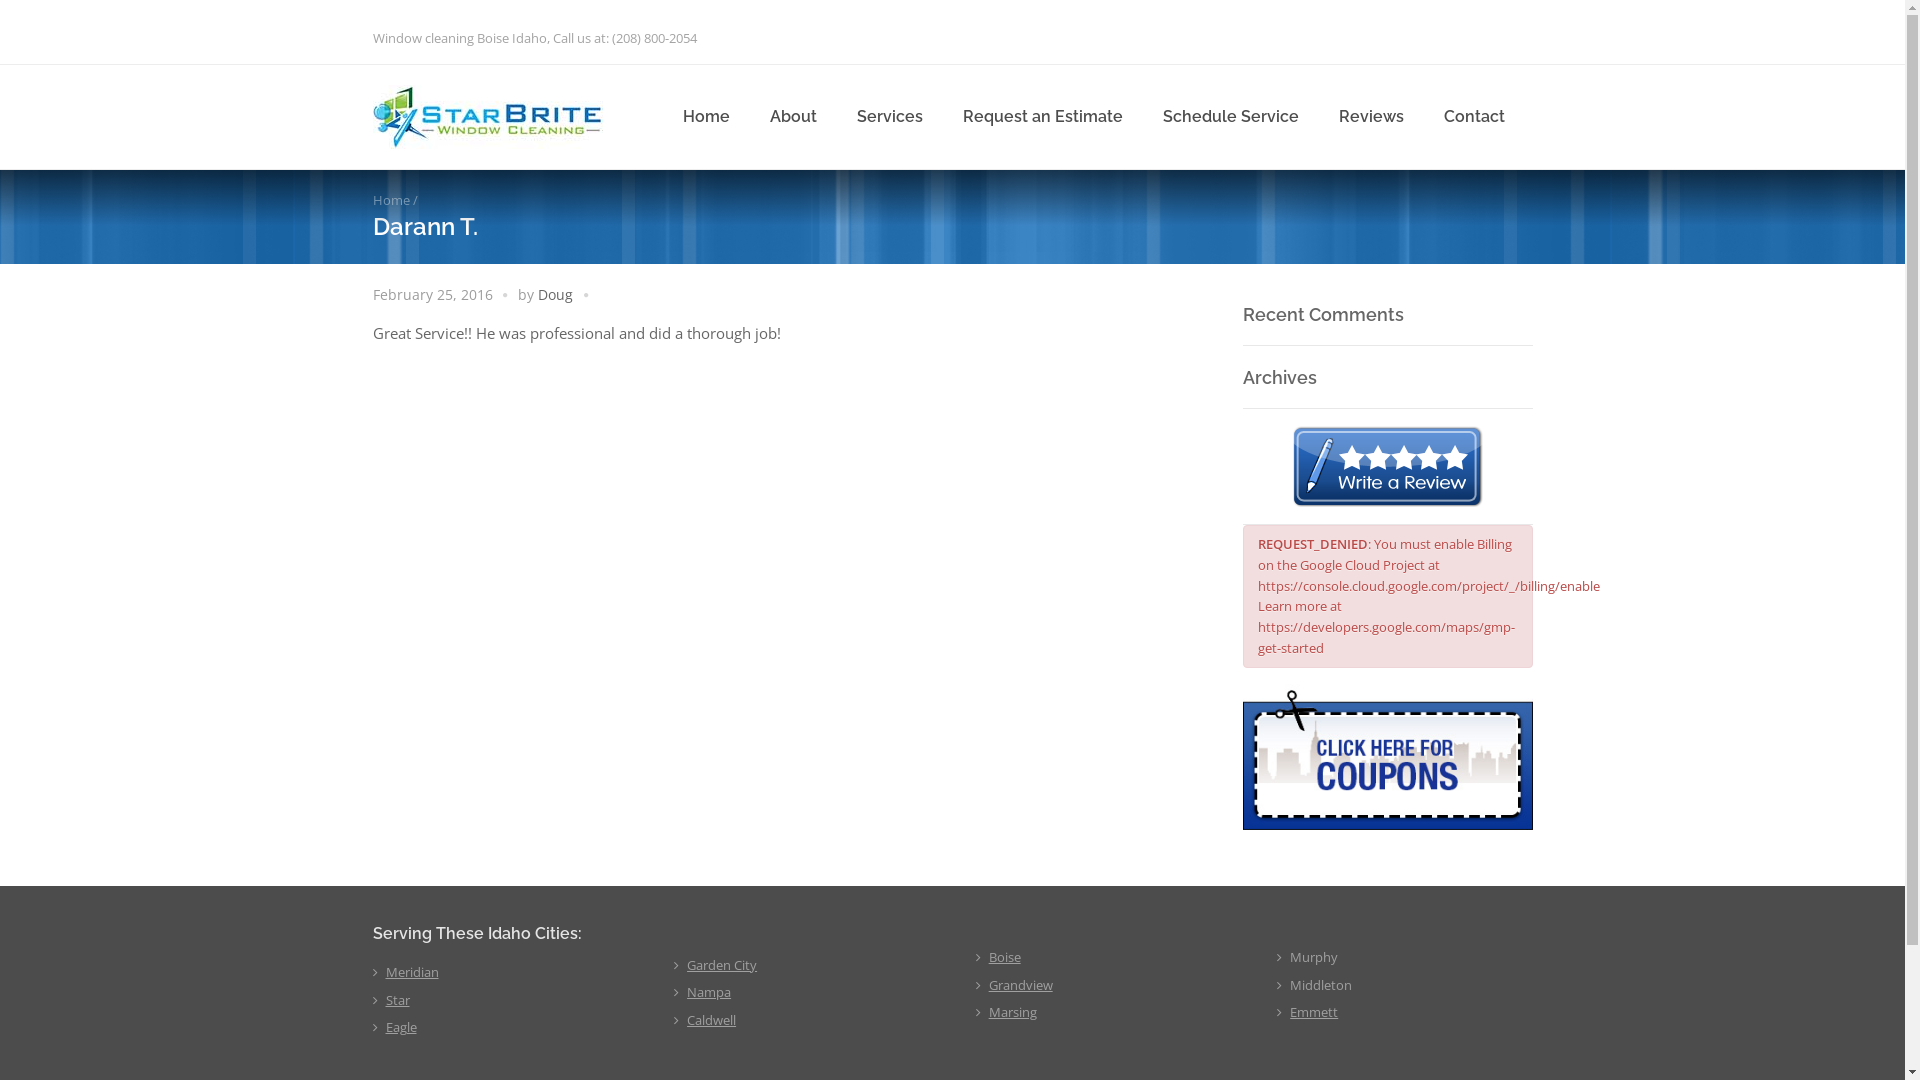  What do you see at coordinates (1230, 117) in the screenshot?
I see `Schedule Service` at bounding box center [1230, 117].